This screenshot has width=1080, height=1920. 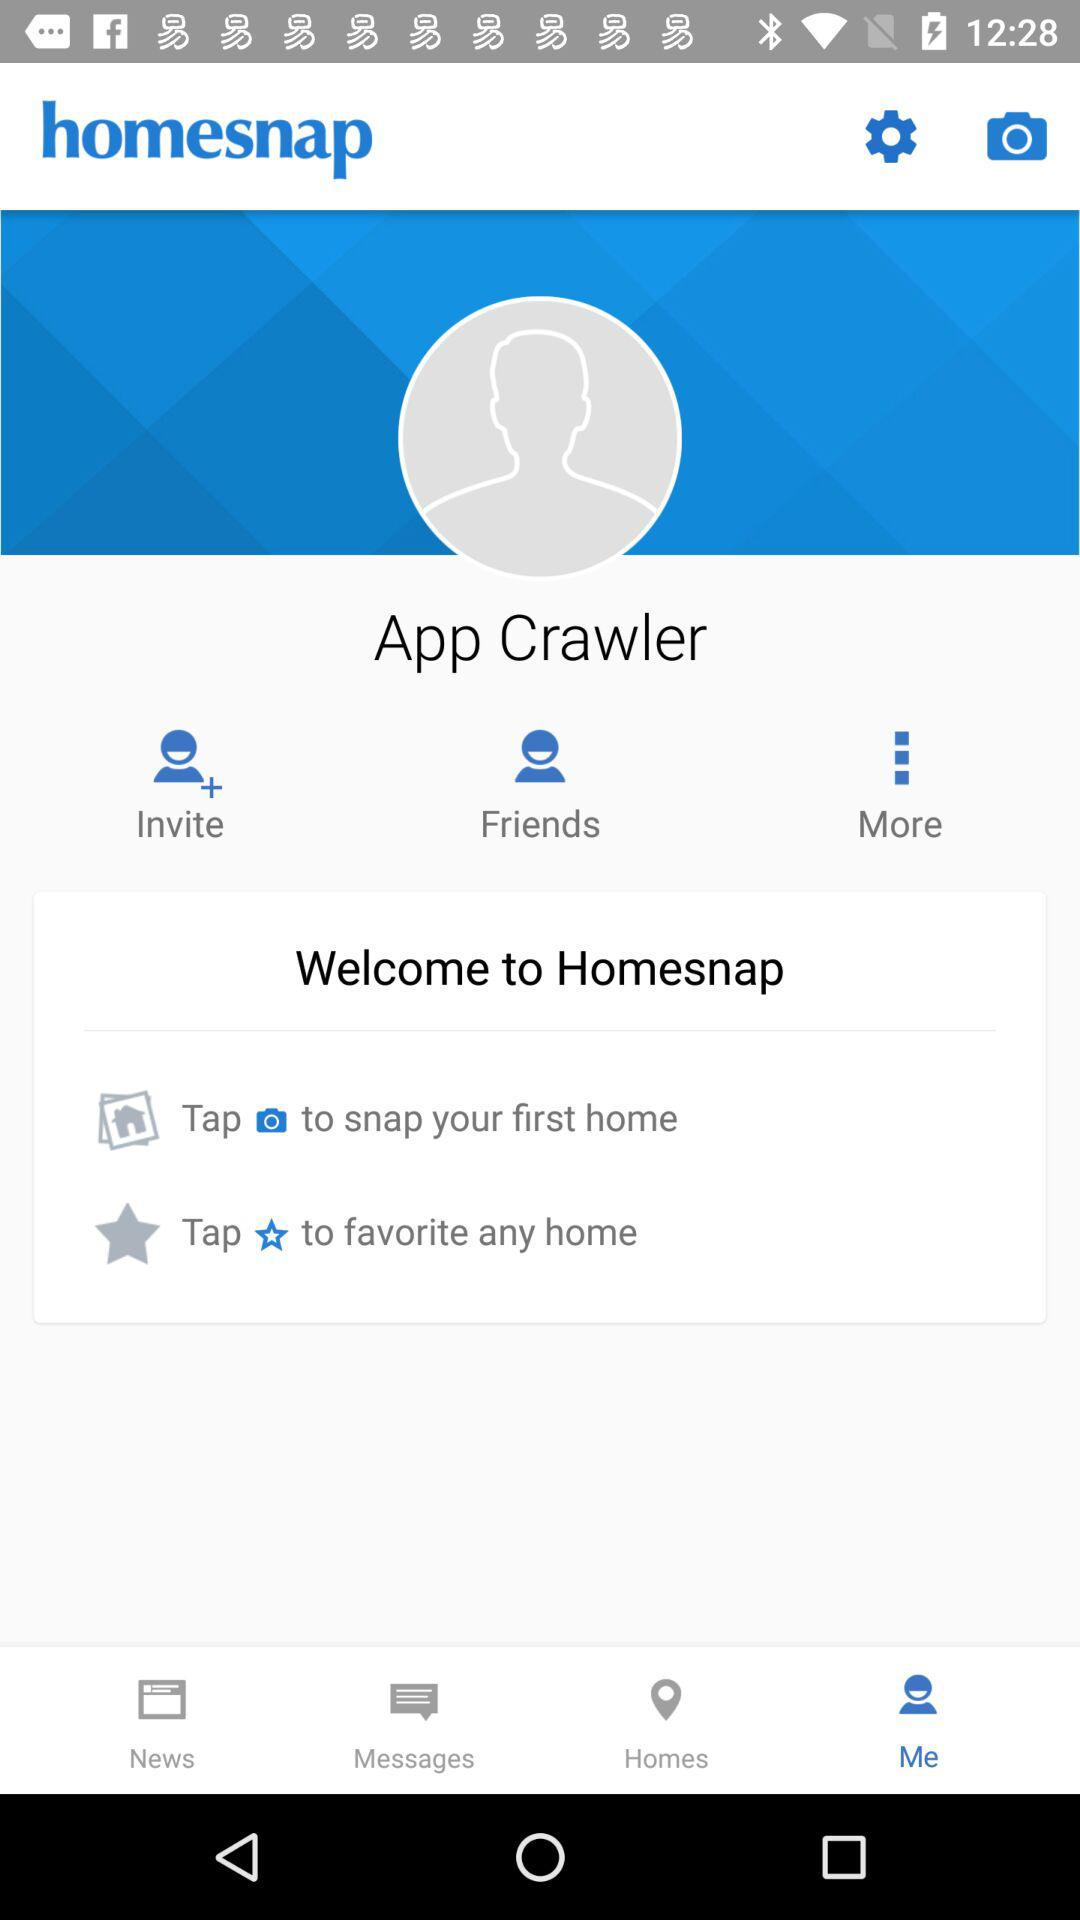 What do you see at coordinates (540, 635) in the screenshot?
I see `swipe until the app crawler item` at bounding box center [540, 635].